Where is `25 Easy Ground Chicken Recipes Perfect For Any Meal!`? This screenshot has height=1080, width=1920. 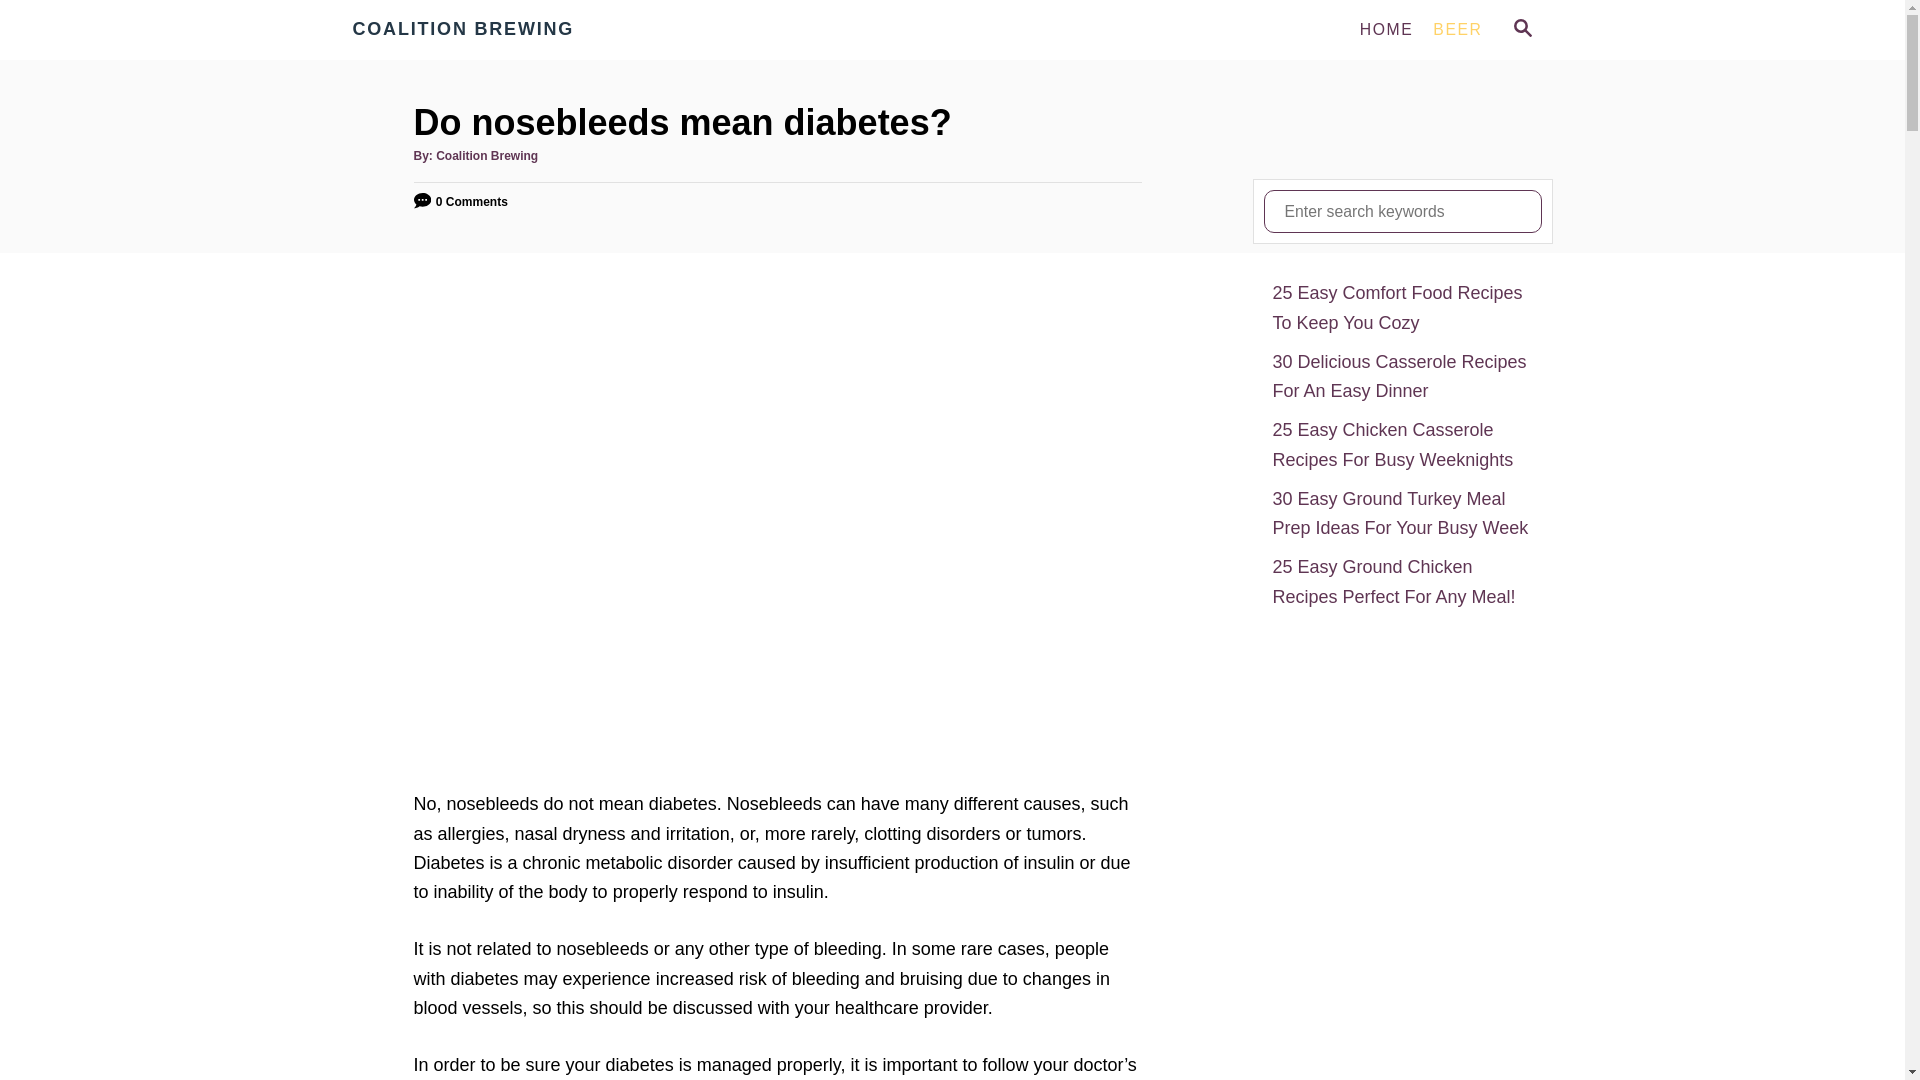
25 Easy Ground Chicken Recipes Perfect For Any Meal! is located at coordinates (1402, 582).